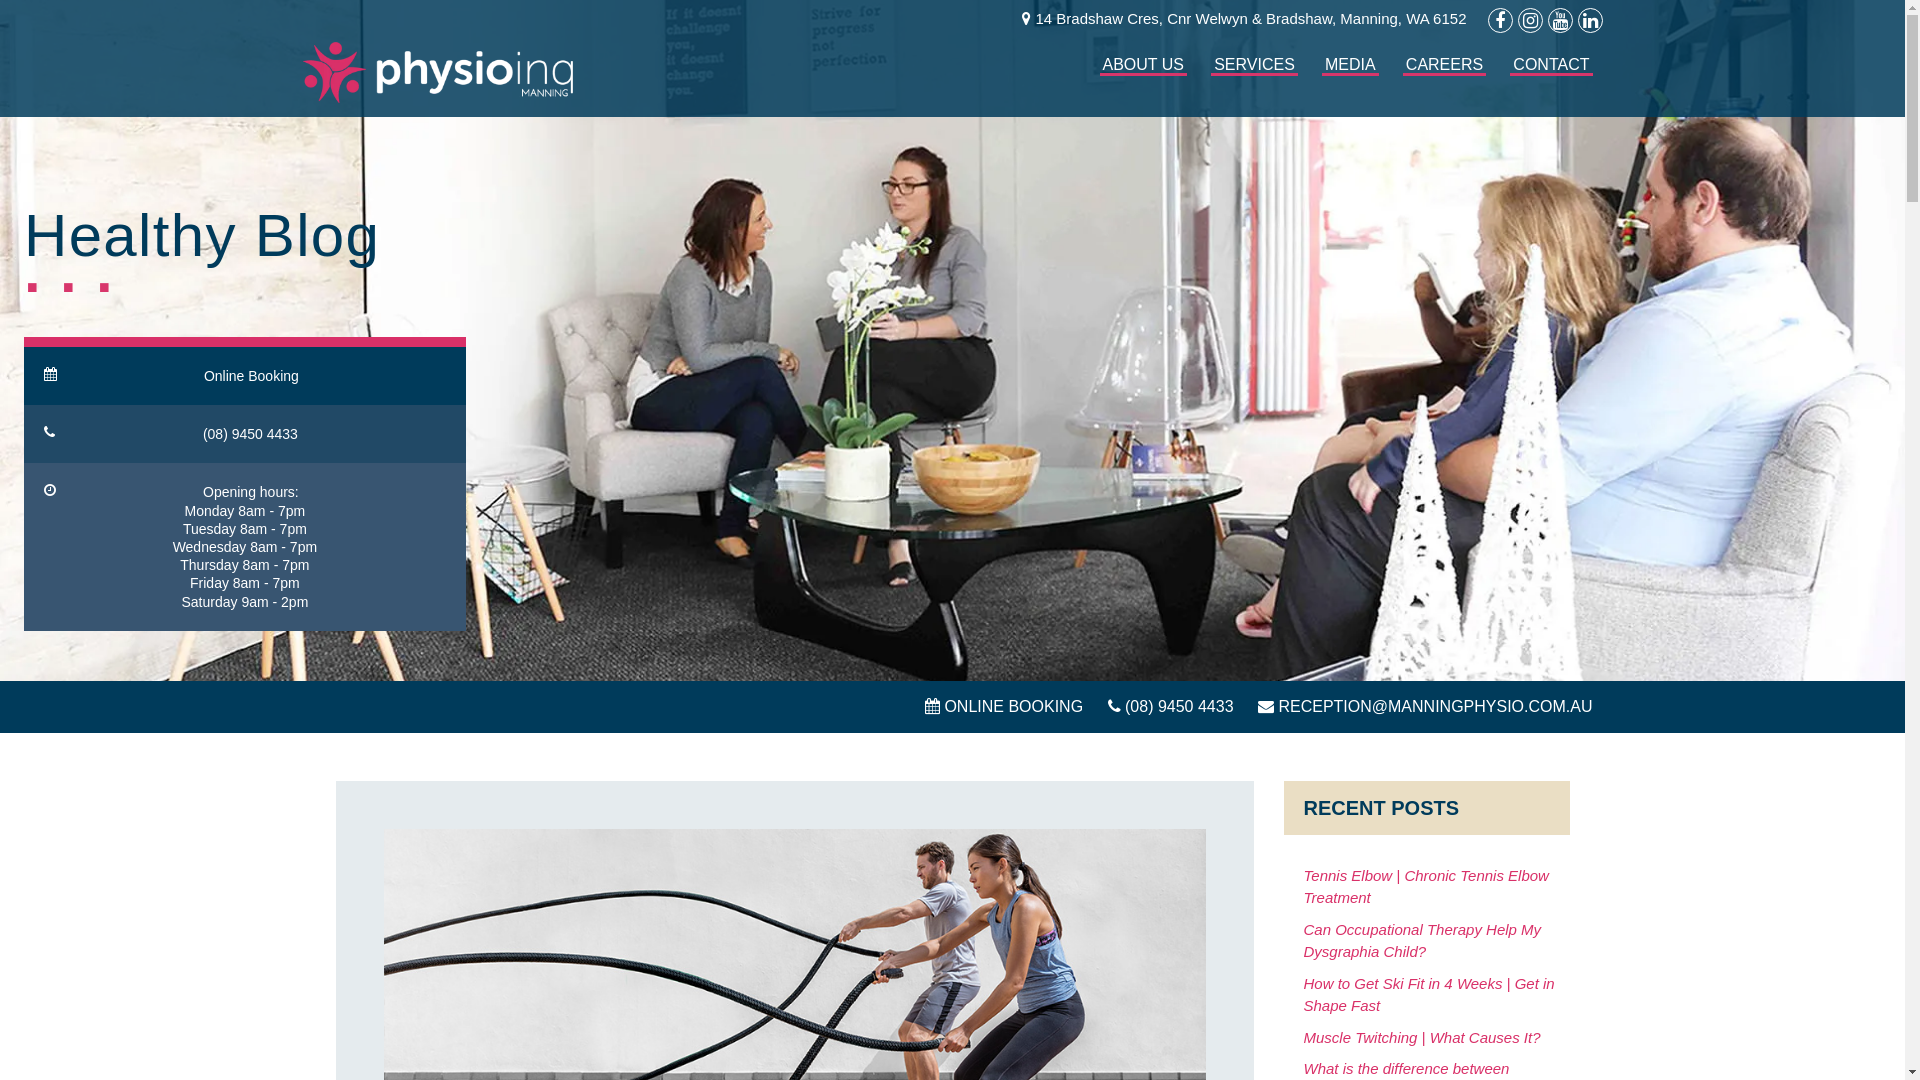 This screenshot has height=1080, width=1920. What do you see at coordinates (1426, 887) in the screenshot?
I see `Tennis Elbow | Chronic Tennis Elbow Treatment` at bounding box center [1426, 887].